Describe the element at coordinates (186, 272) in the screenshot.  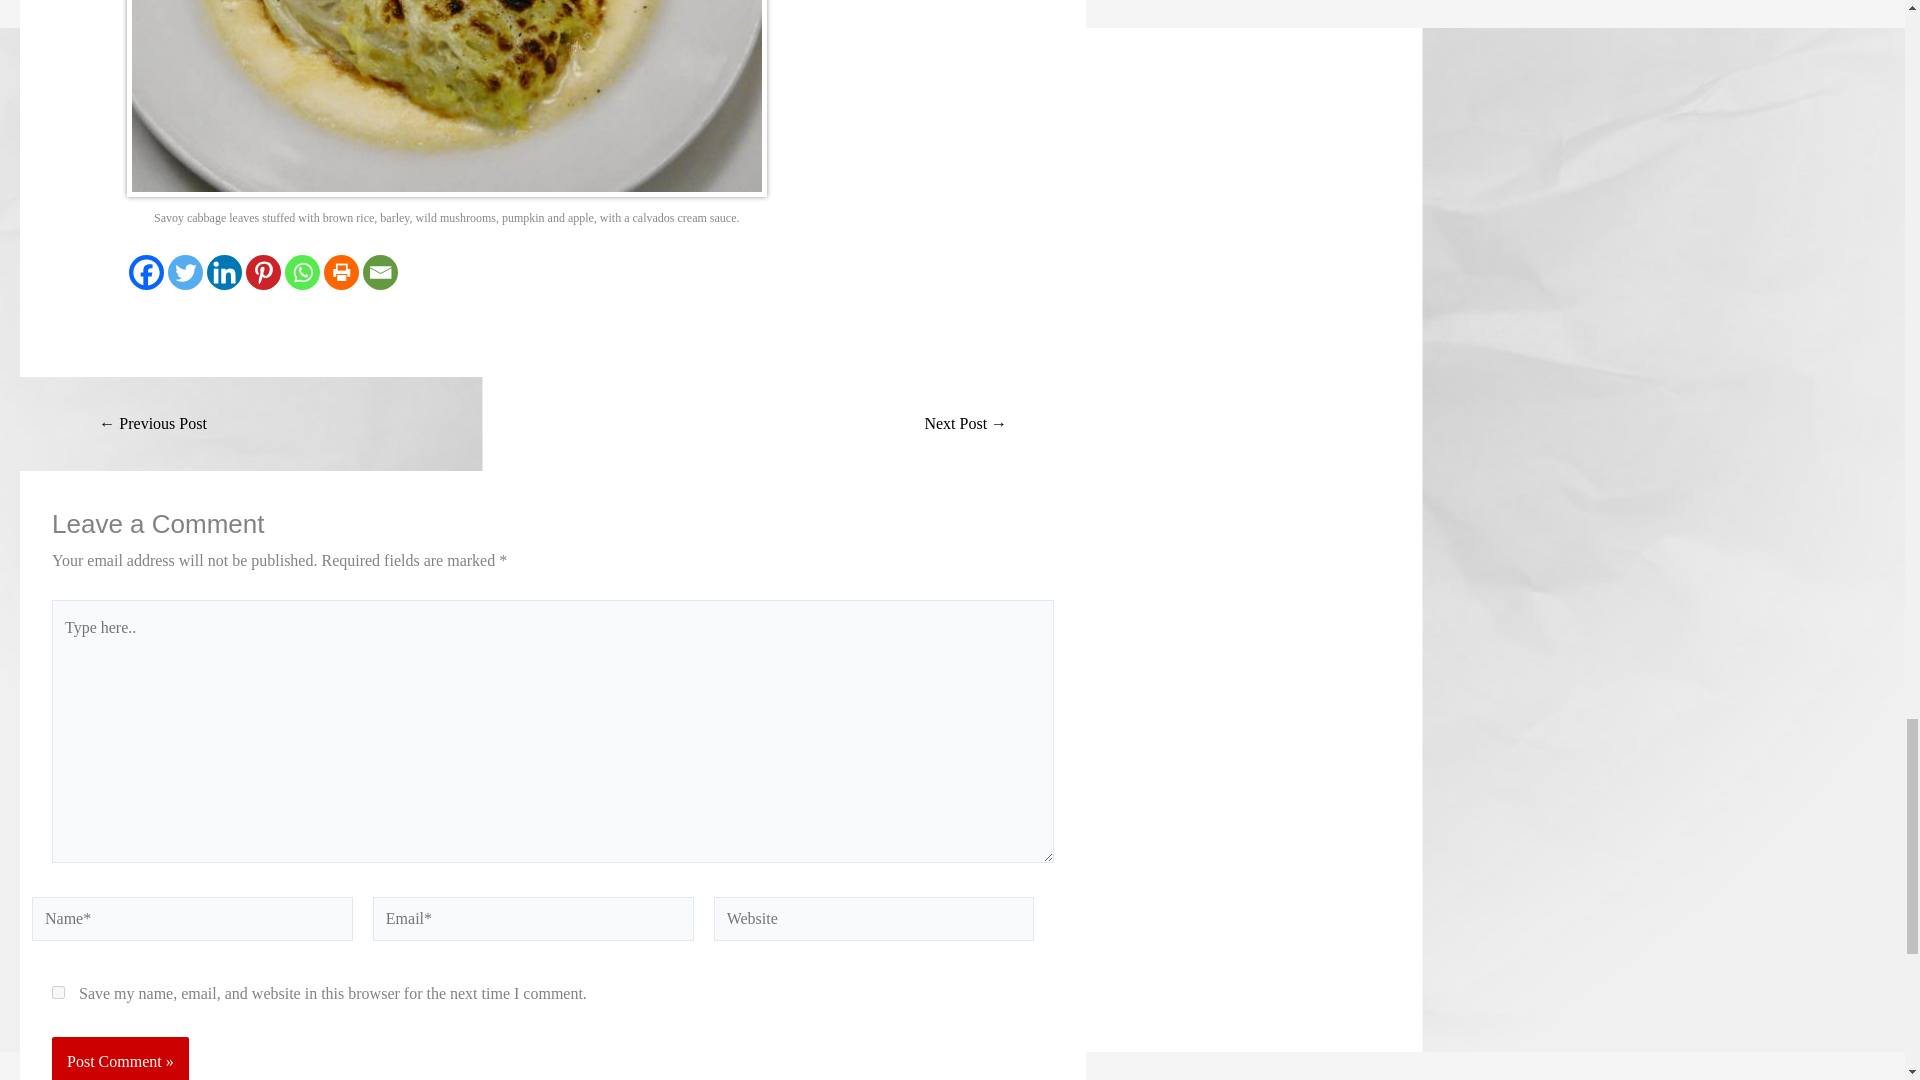
I see `Twitter` at that location.